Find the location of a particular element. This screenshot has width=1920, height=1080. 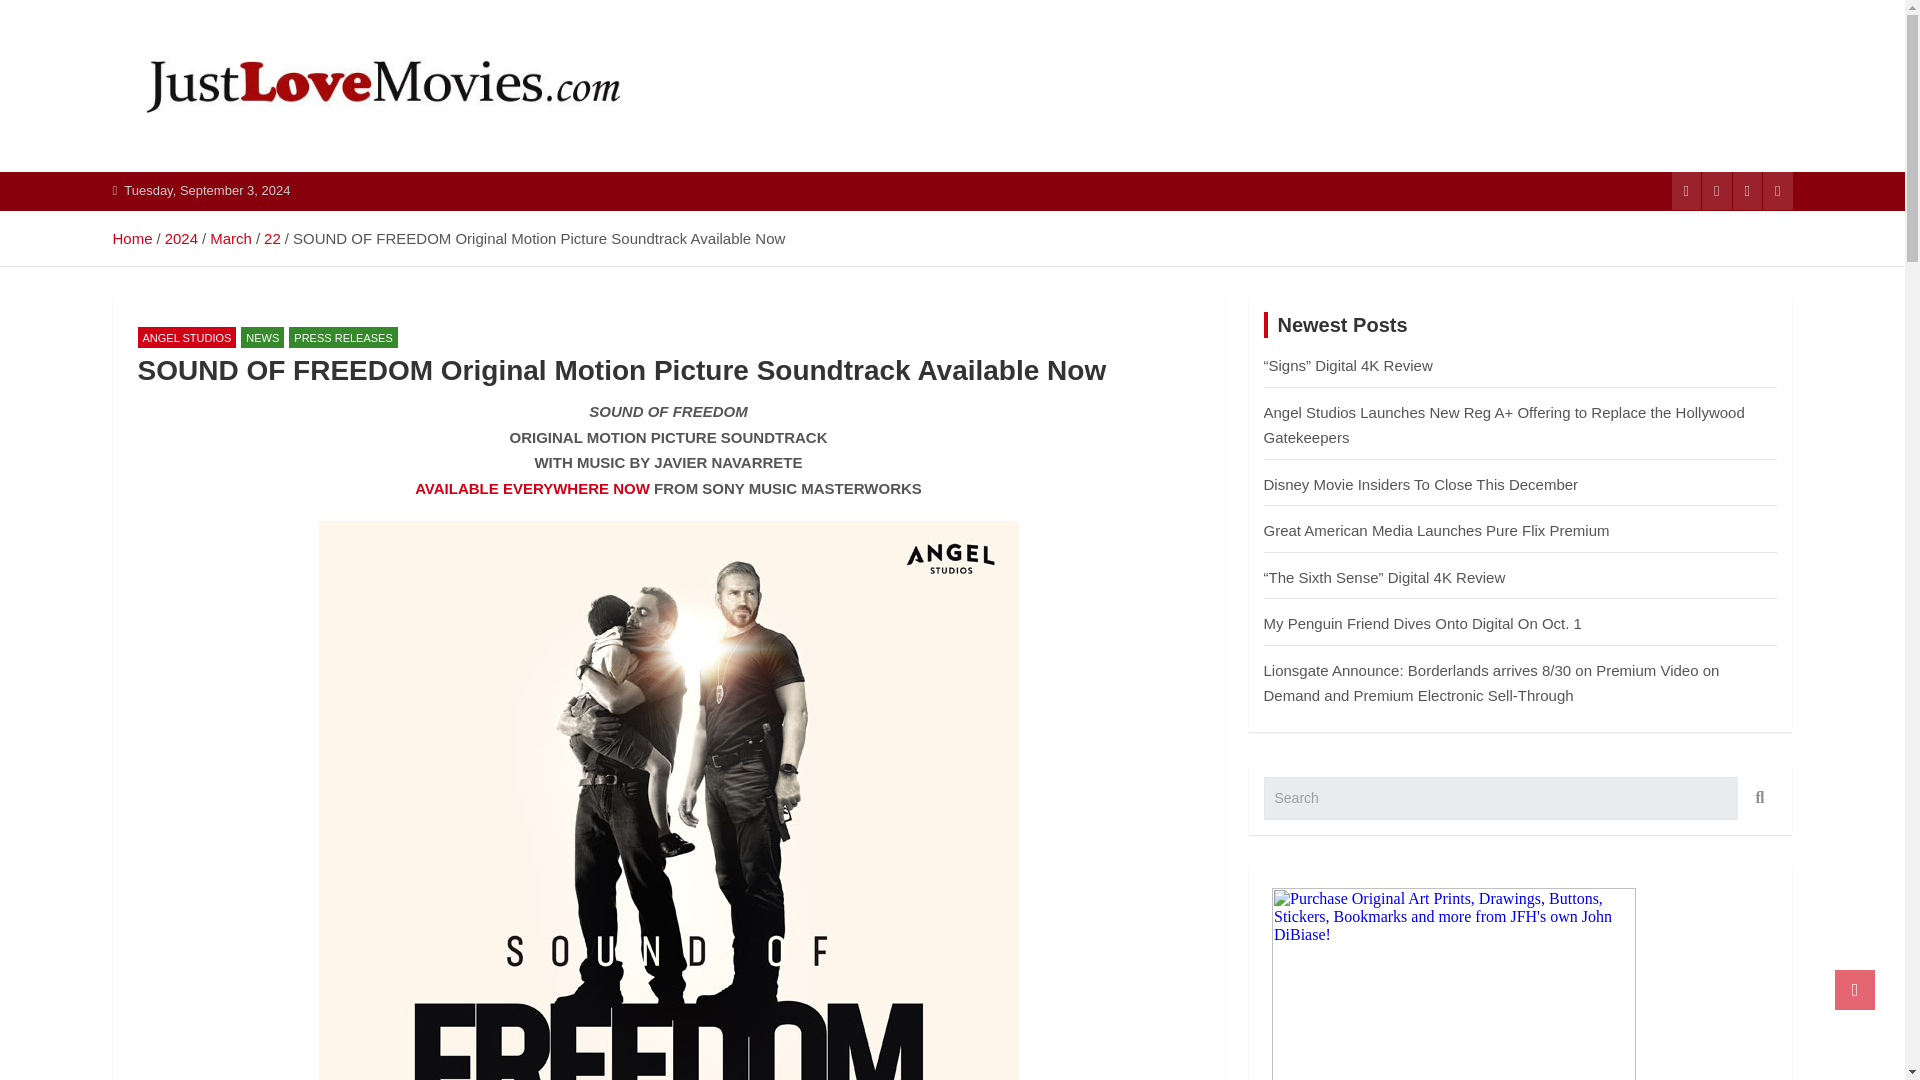

2024 is located at coordinates (181, 238).